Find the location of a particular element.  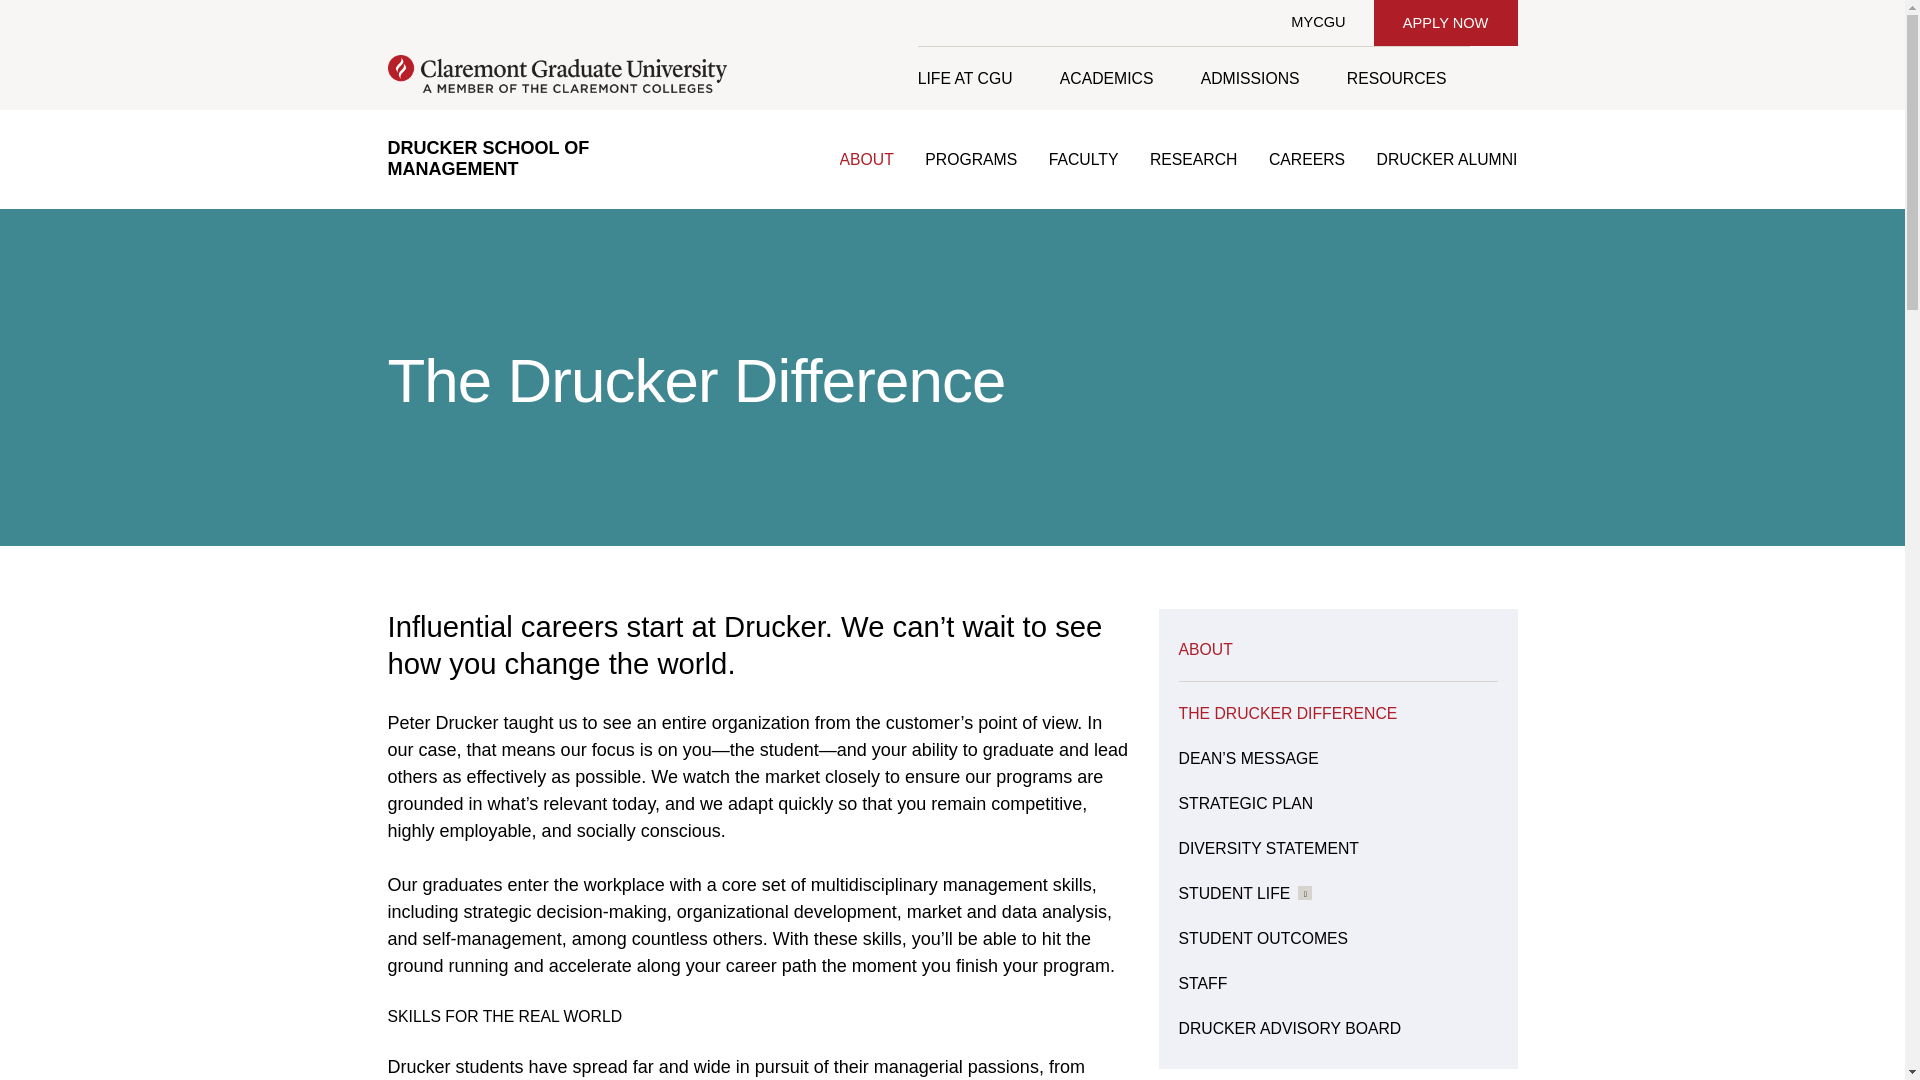

MYCGU is located at coordinates (1318, 22).